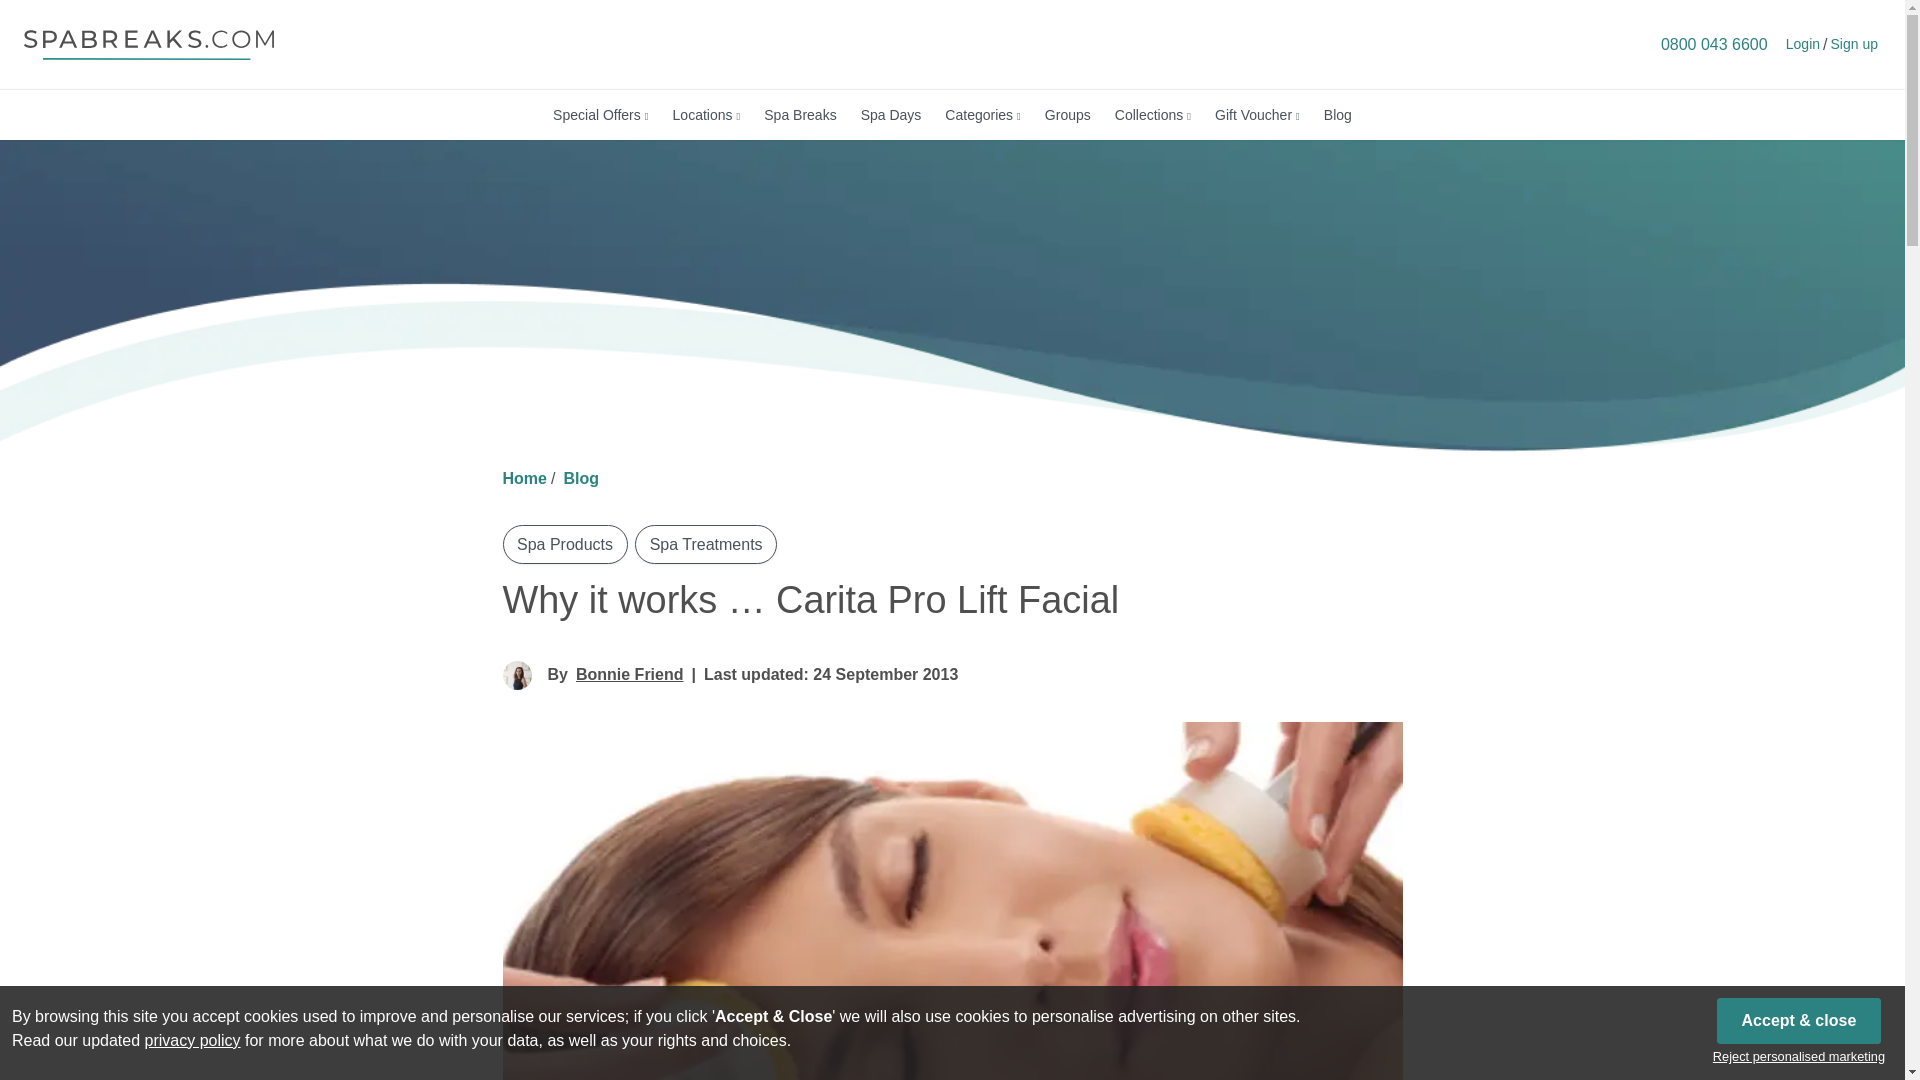 The width and height of the screenshot is (1920, 1080). Describe the element at coordinates (982, 114) in the screenshot. I see `Categories` at that location.